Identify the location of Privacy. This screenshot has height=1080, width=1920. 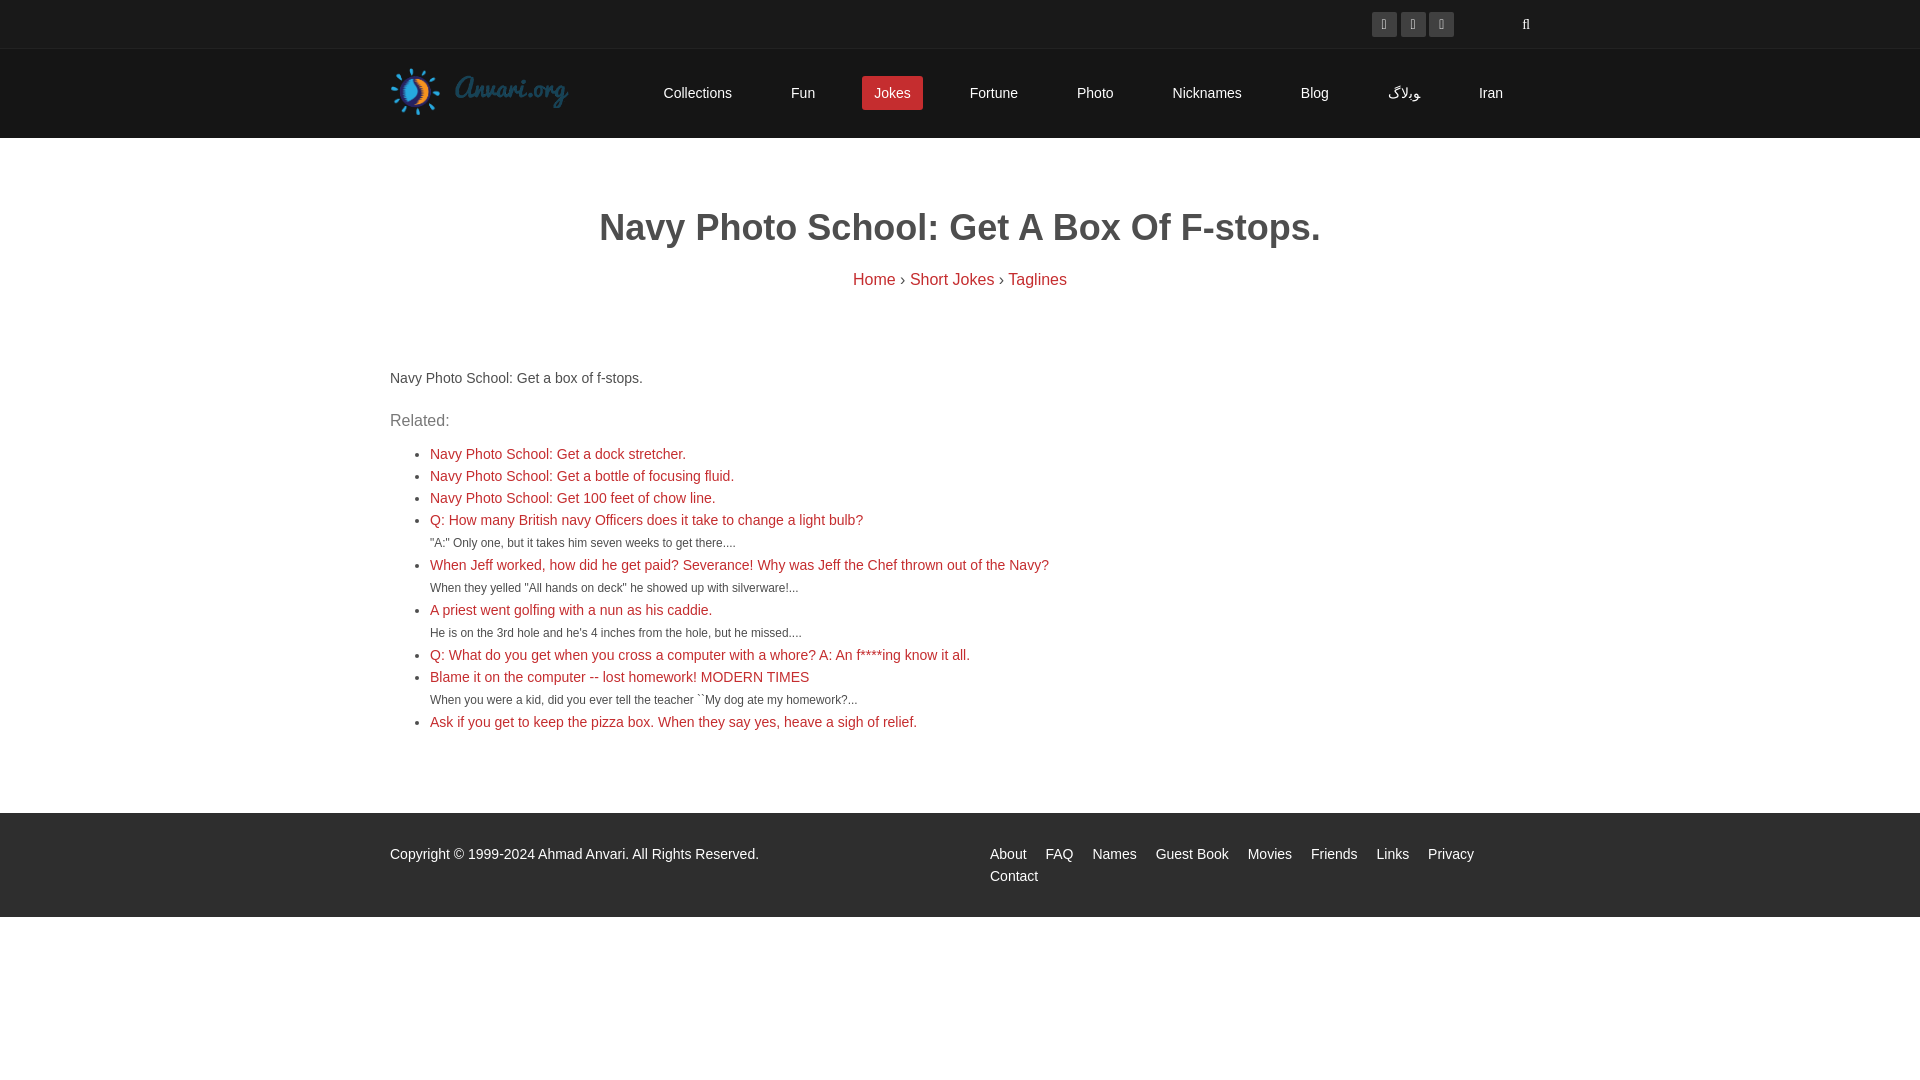
(1451, 853).